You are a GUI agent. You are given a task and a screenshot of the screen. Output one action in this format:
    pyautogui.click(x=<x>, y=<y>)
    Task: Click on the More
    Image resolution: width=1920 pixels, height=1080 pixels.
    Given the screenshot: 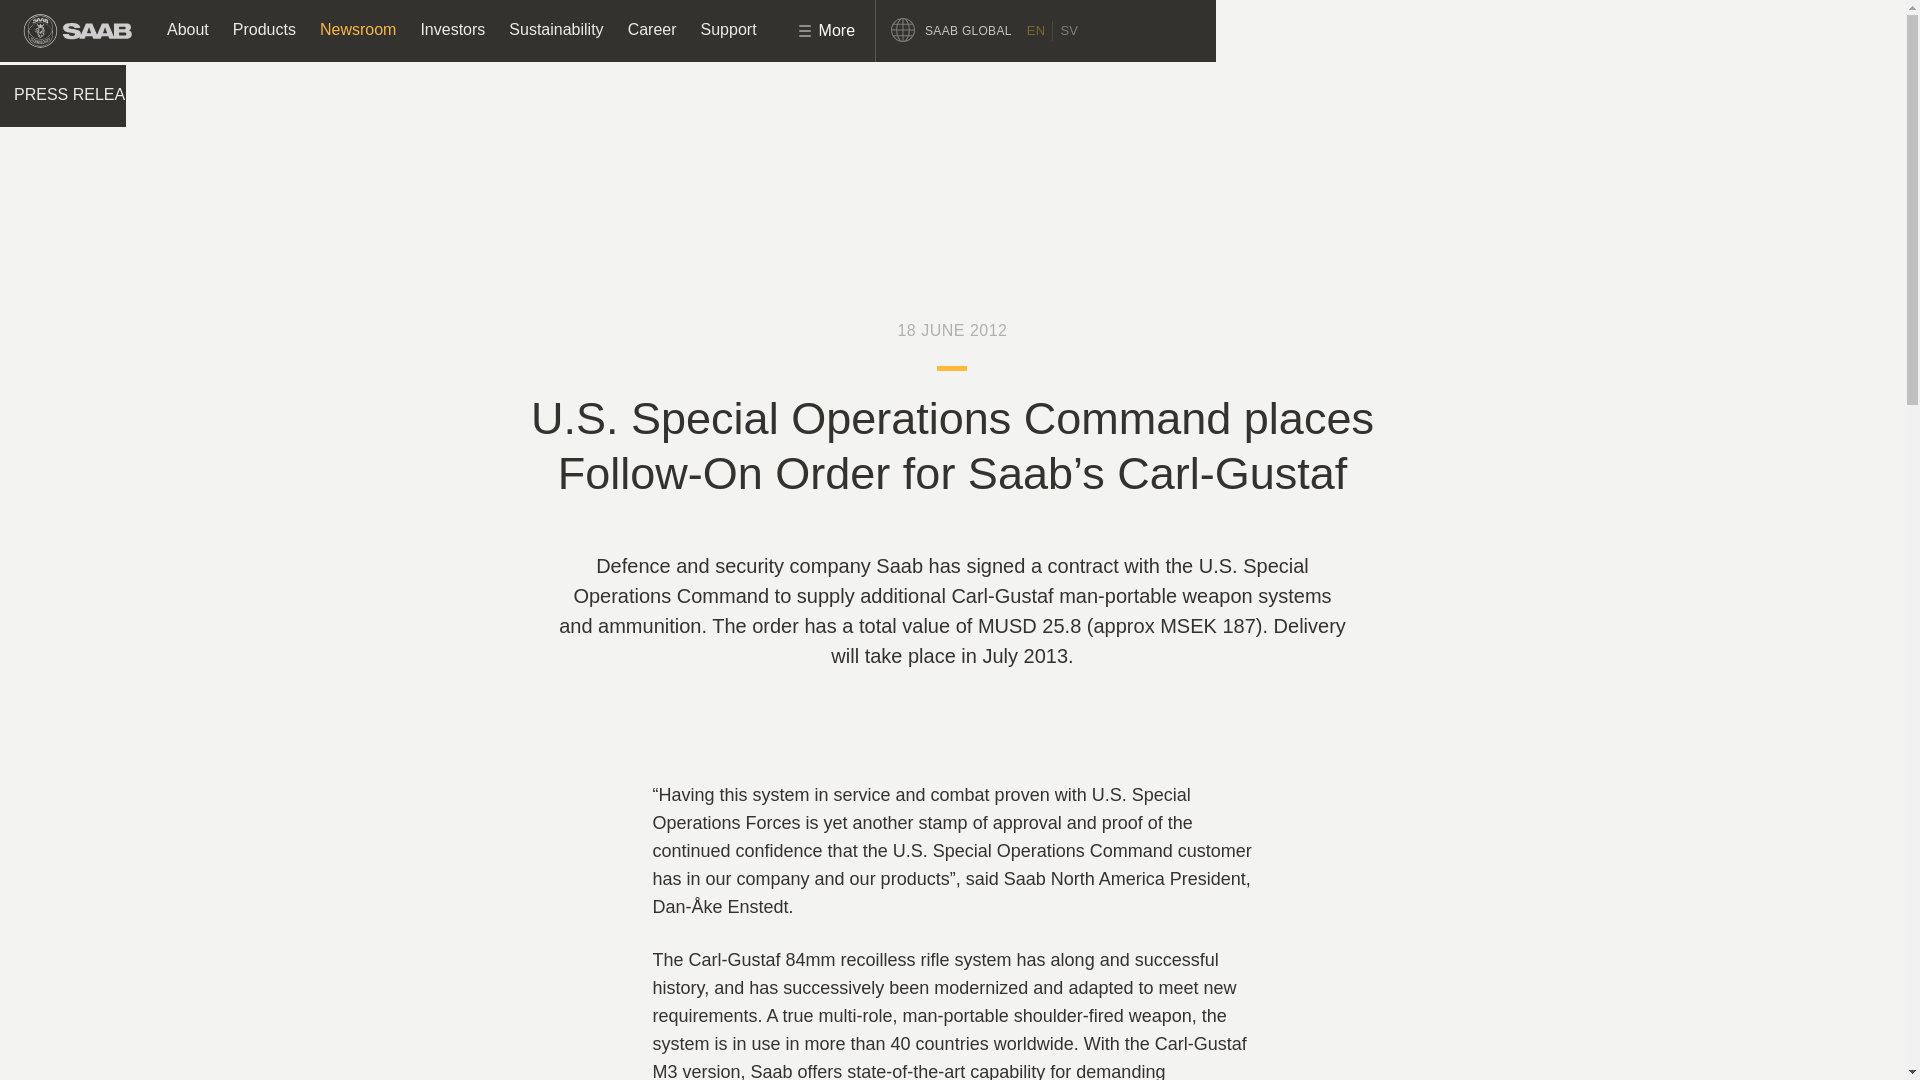 What is the action you would take?
    pyautogui.click(x=812, y=30)
    